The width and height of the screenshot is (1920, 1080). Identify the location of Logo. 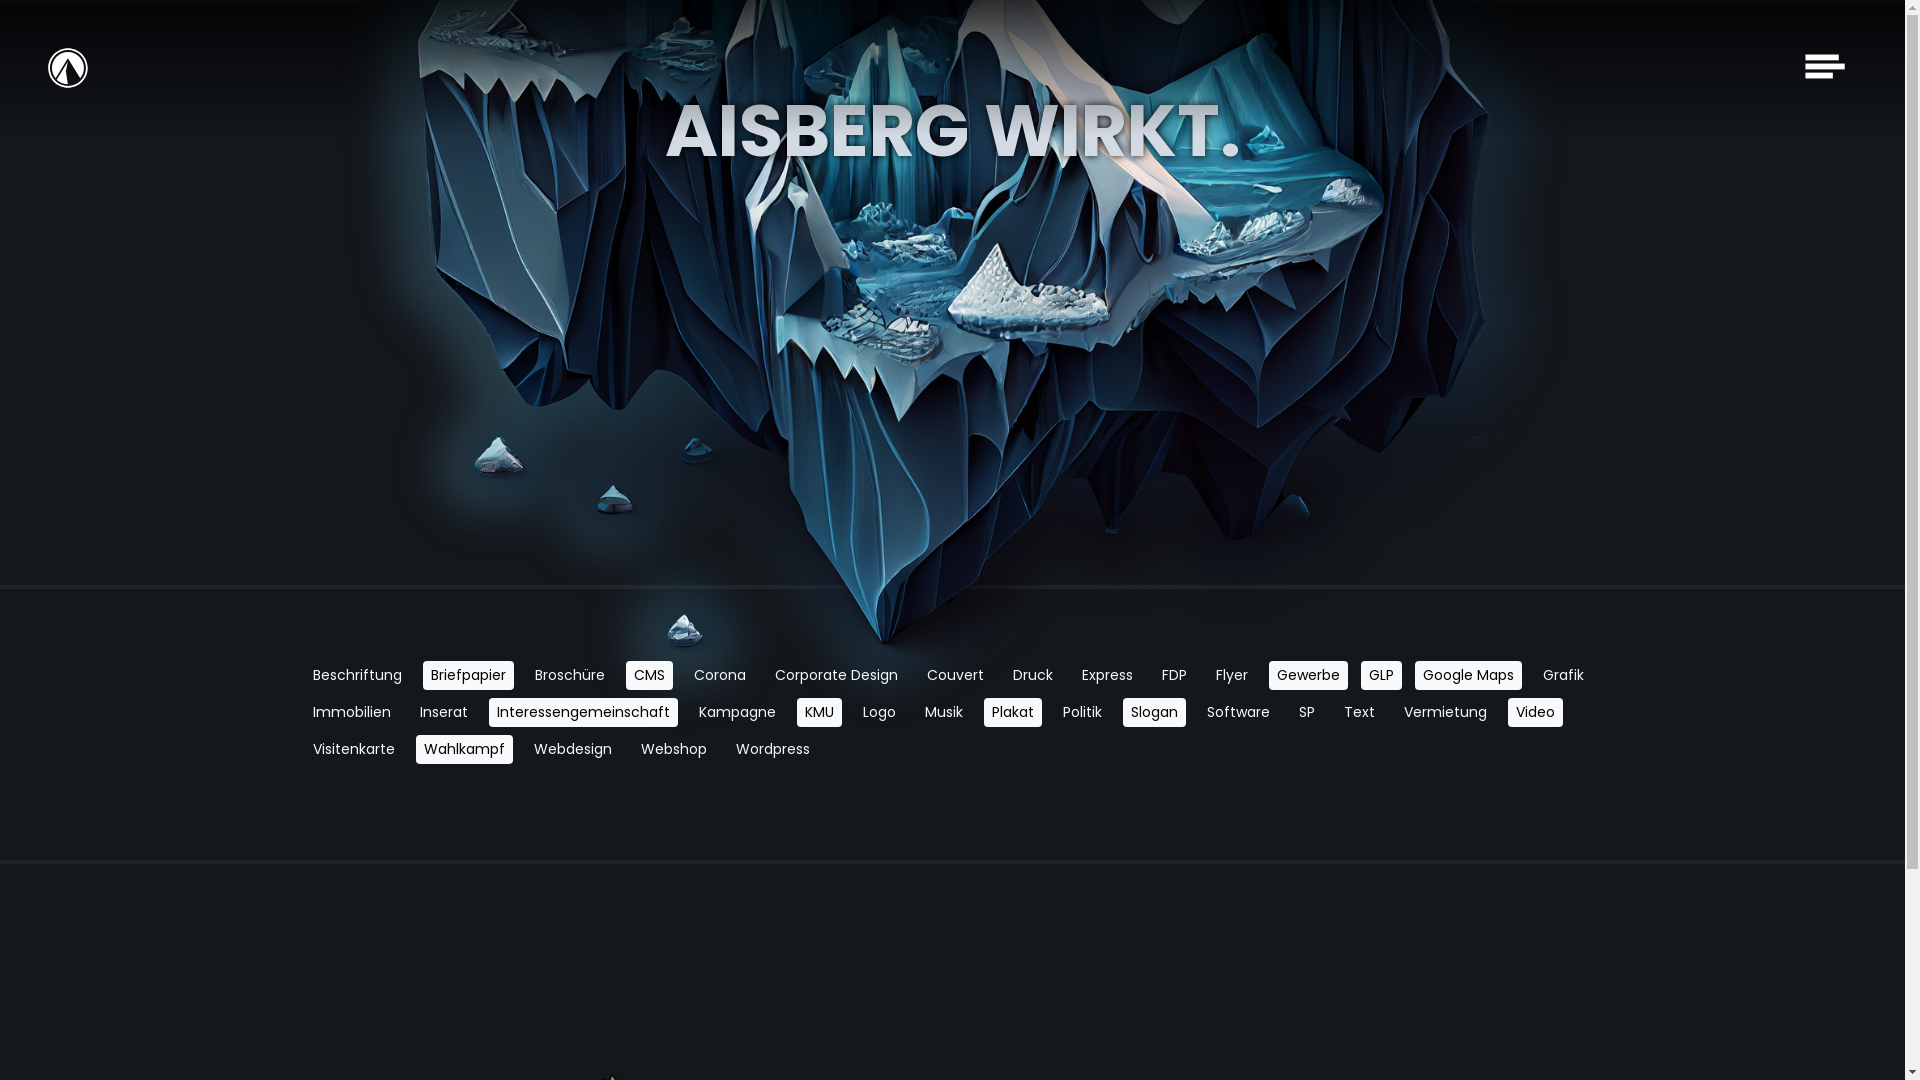
(878, 710).